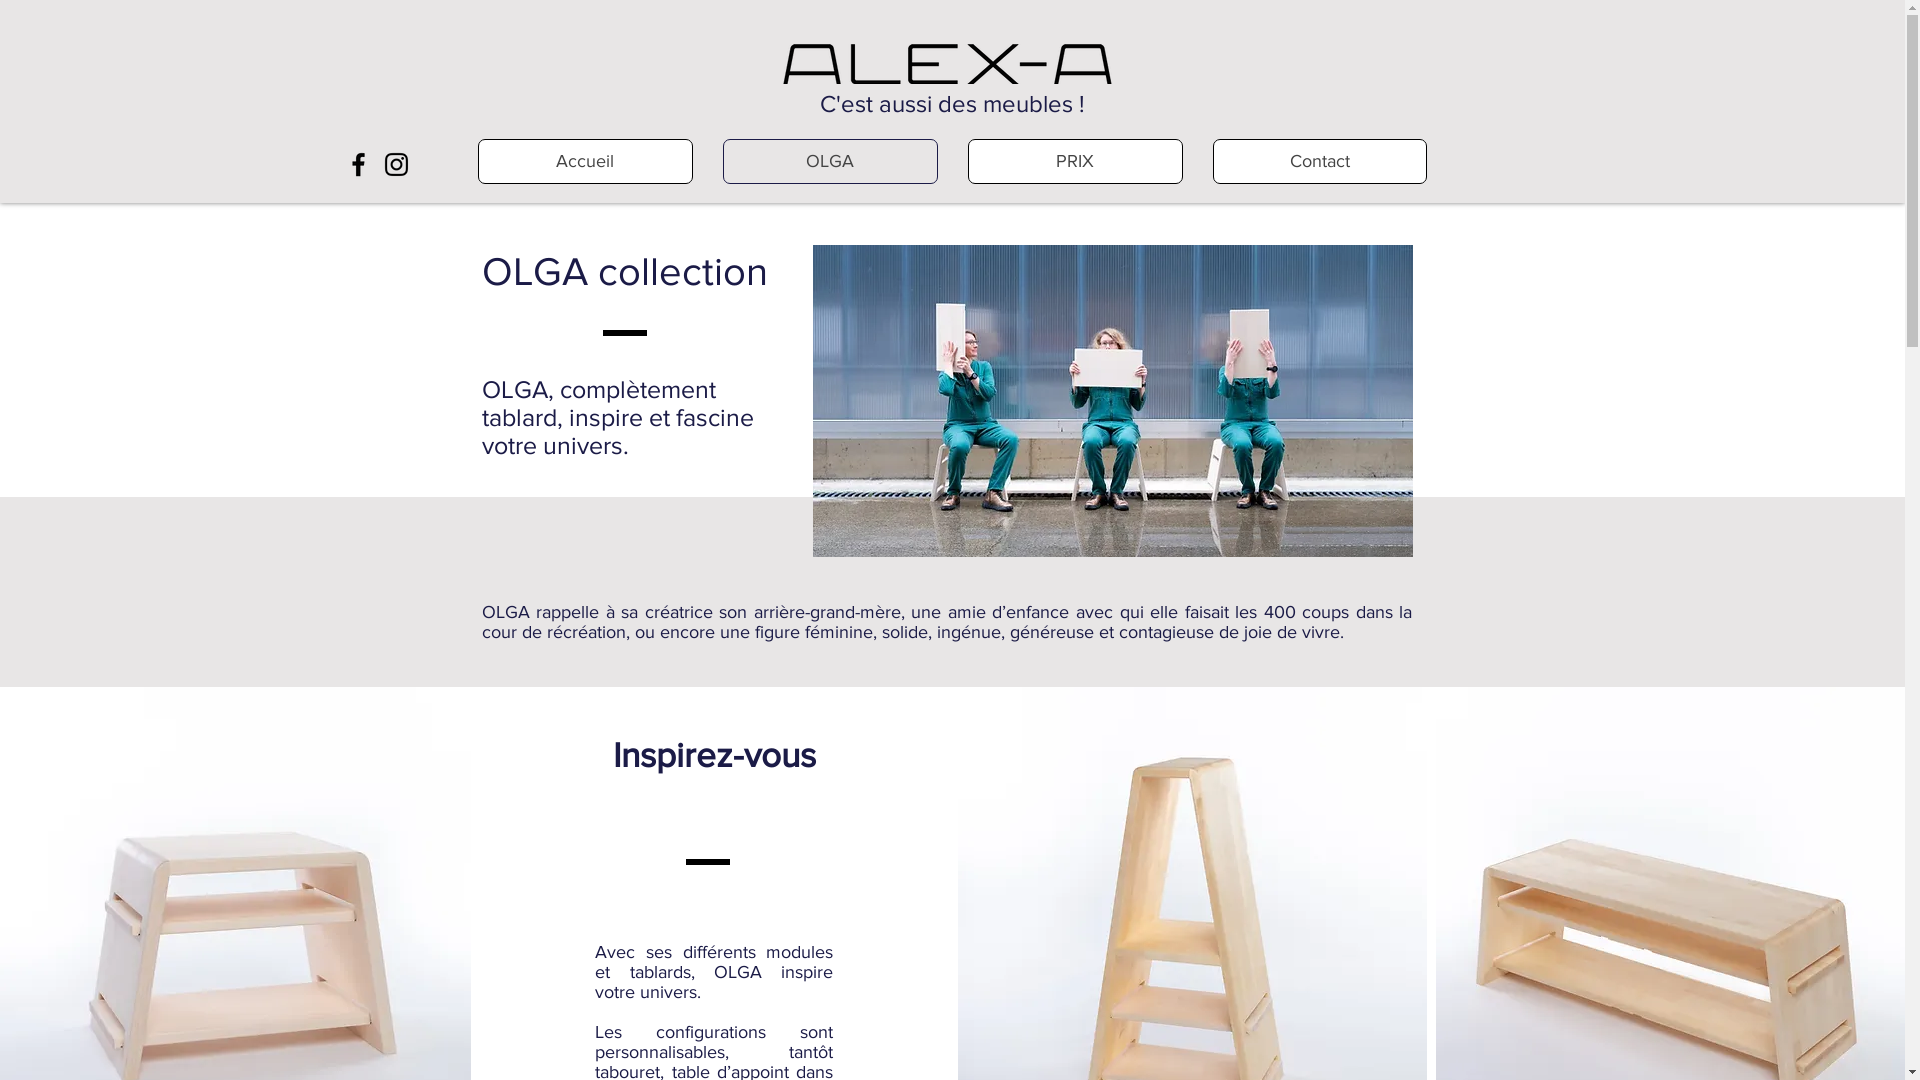 The width and height of the screenshot is (1920, 1080). What do you see at coordinates (1319, 162) in the screenshot?
I see `Contact` at bounding box center [1319, 162].